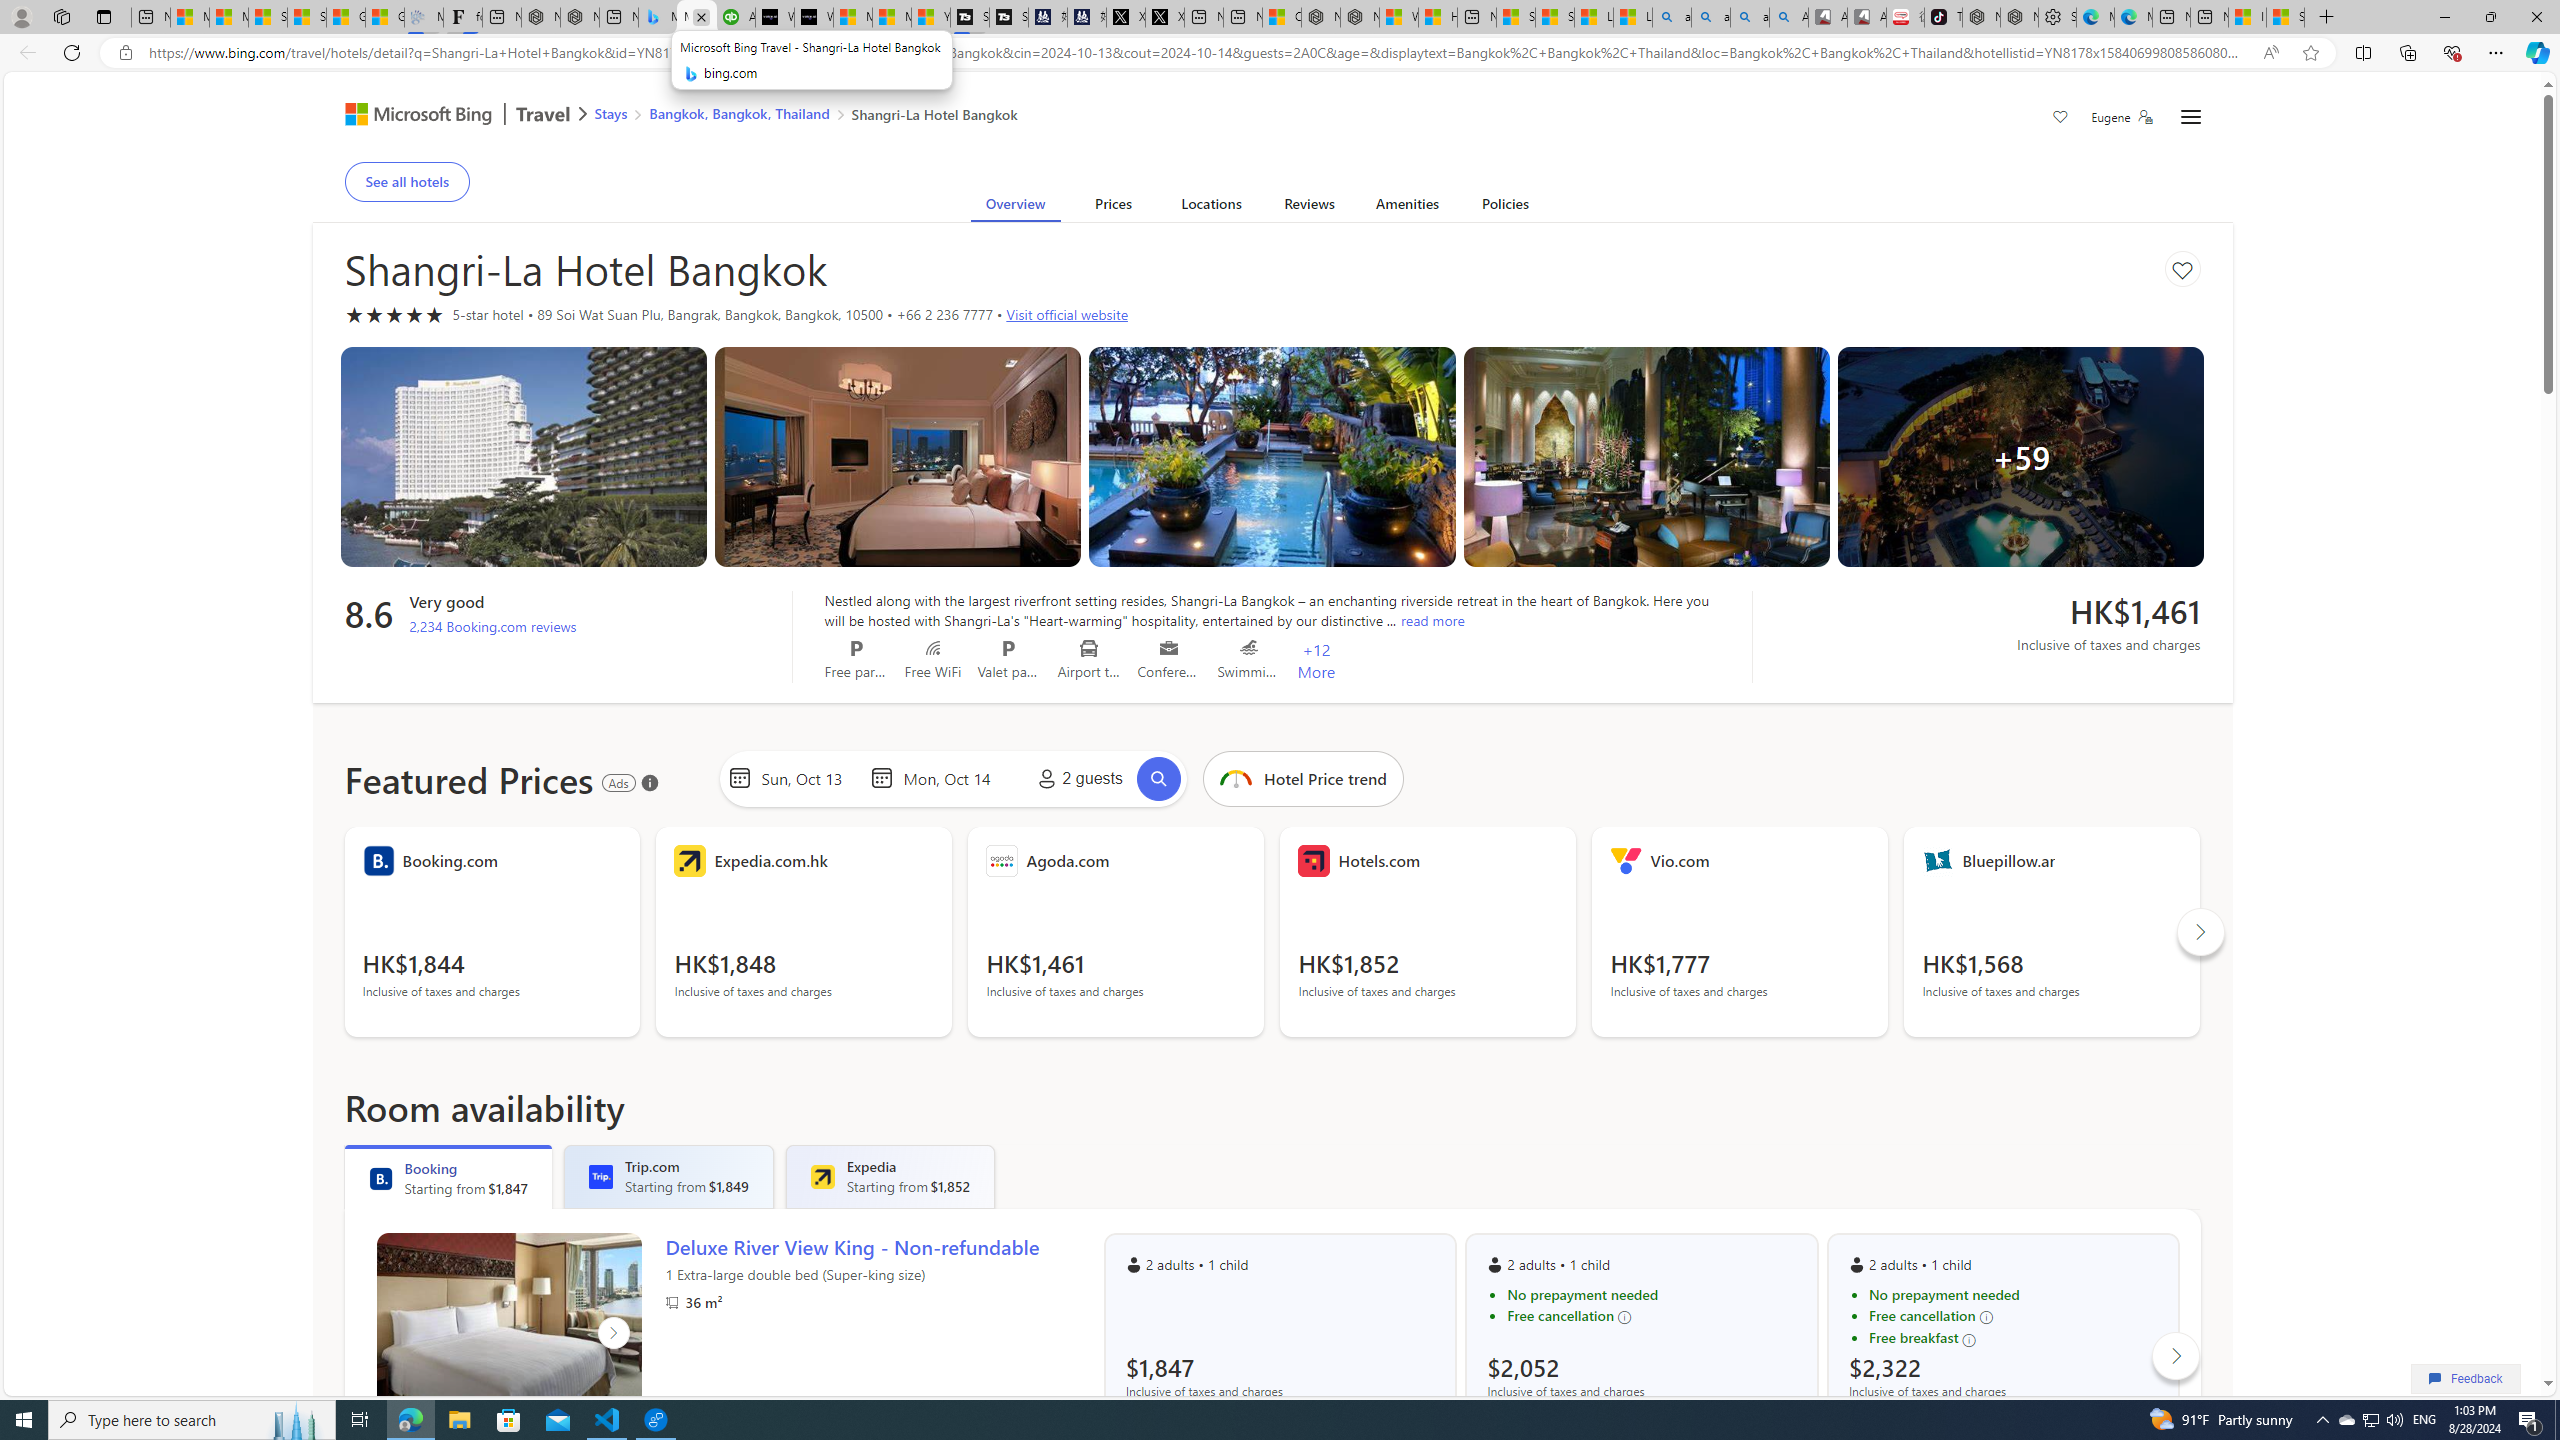  What do you see at coordinates (72, 52) in the screenshot?
I see `Refresh` at bounding box center [72, 52].